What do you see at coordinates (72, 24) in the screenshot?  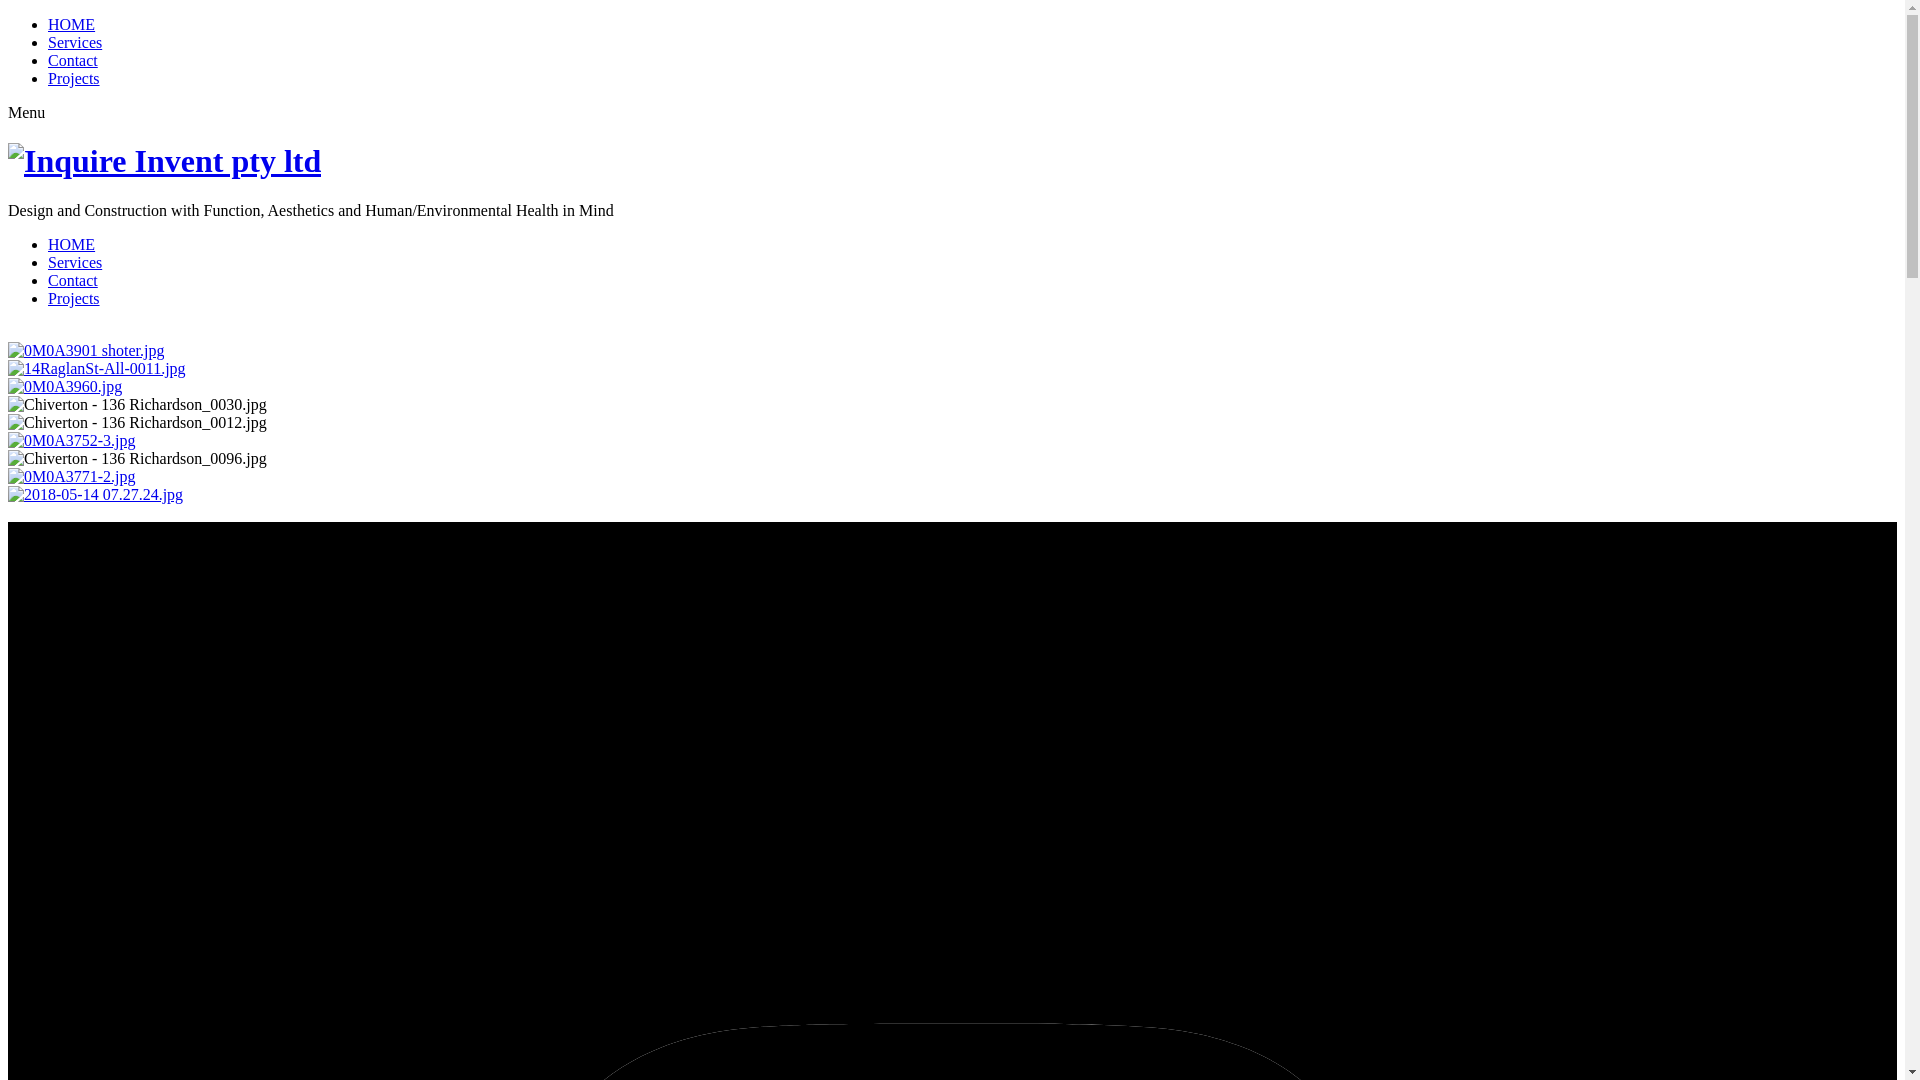 I see `HOME` at bounding box center [72, 24].